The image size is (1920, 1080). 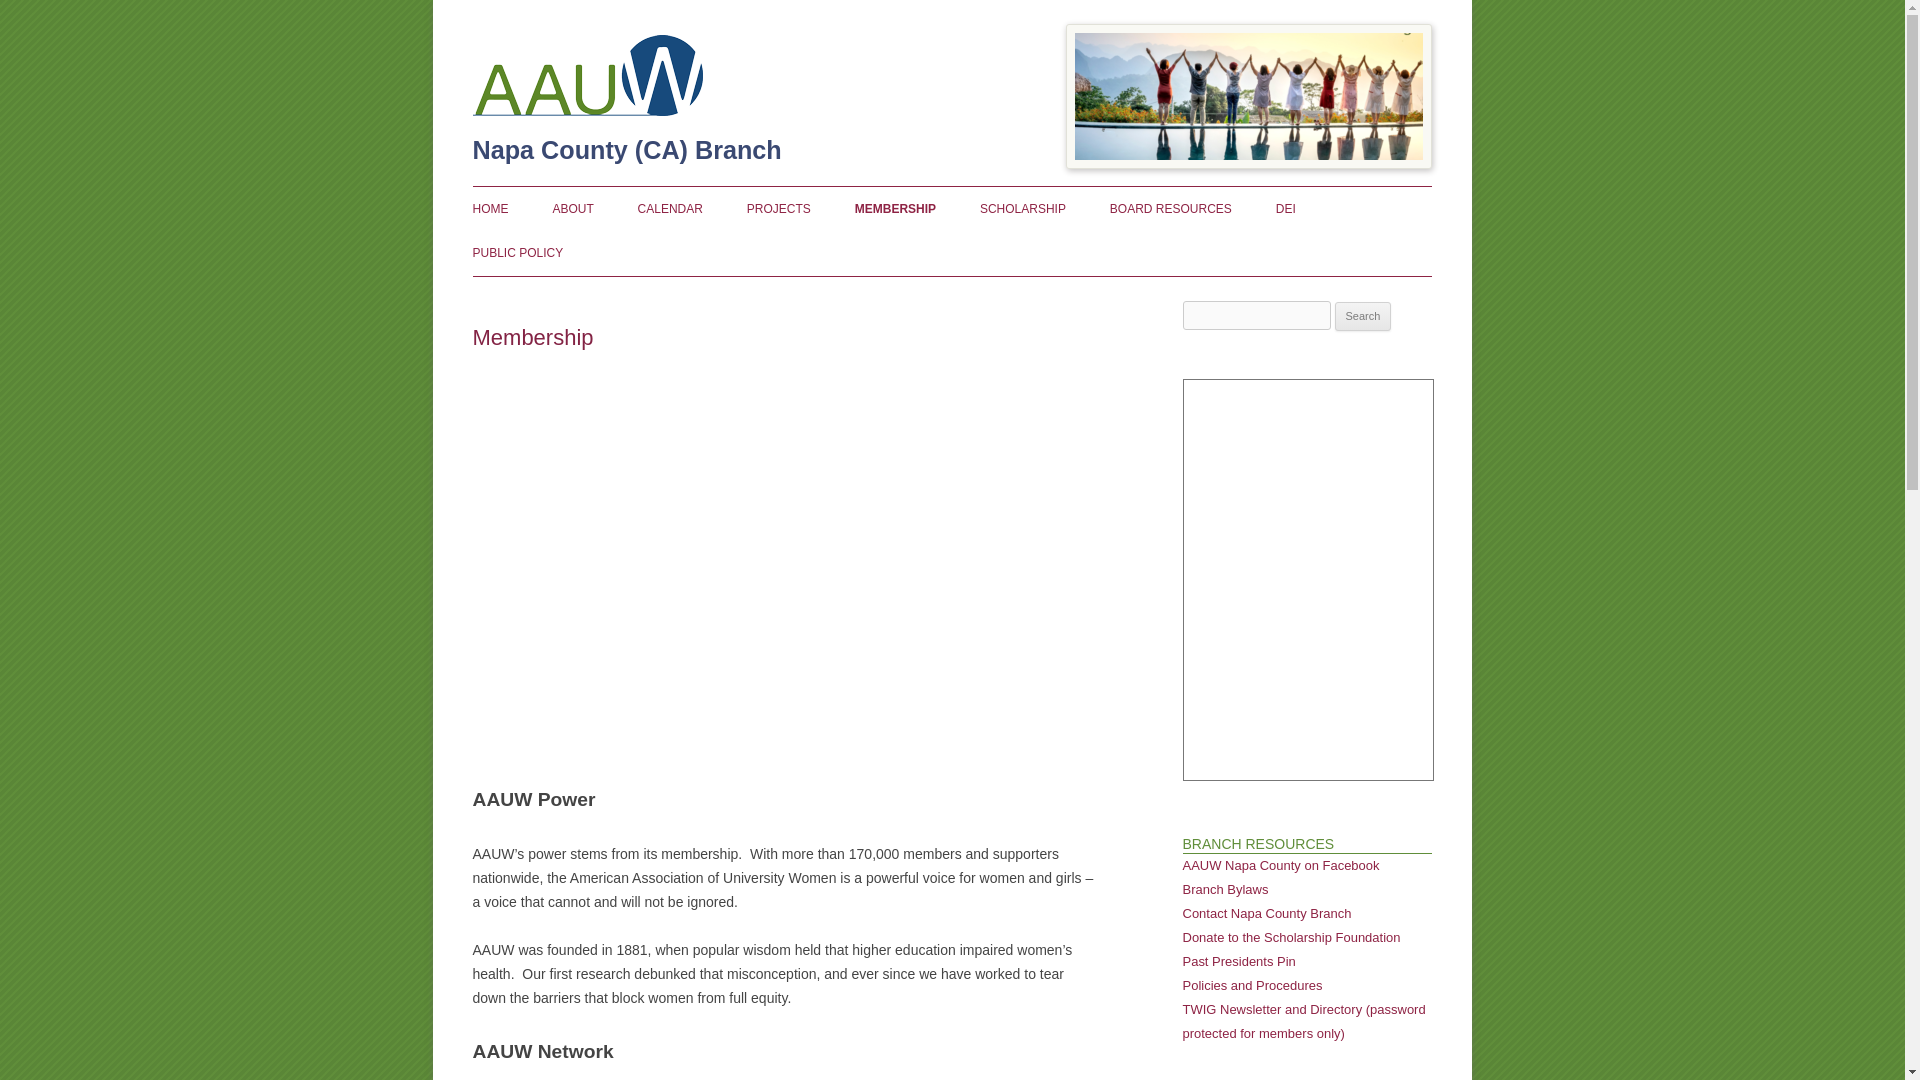 I want to click on Past Presidents Pin, so click(x=1238, y=960).